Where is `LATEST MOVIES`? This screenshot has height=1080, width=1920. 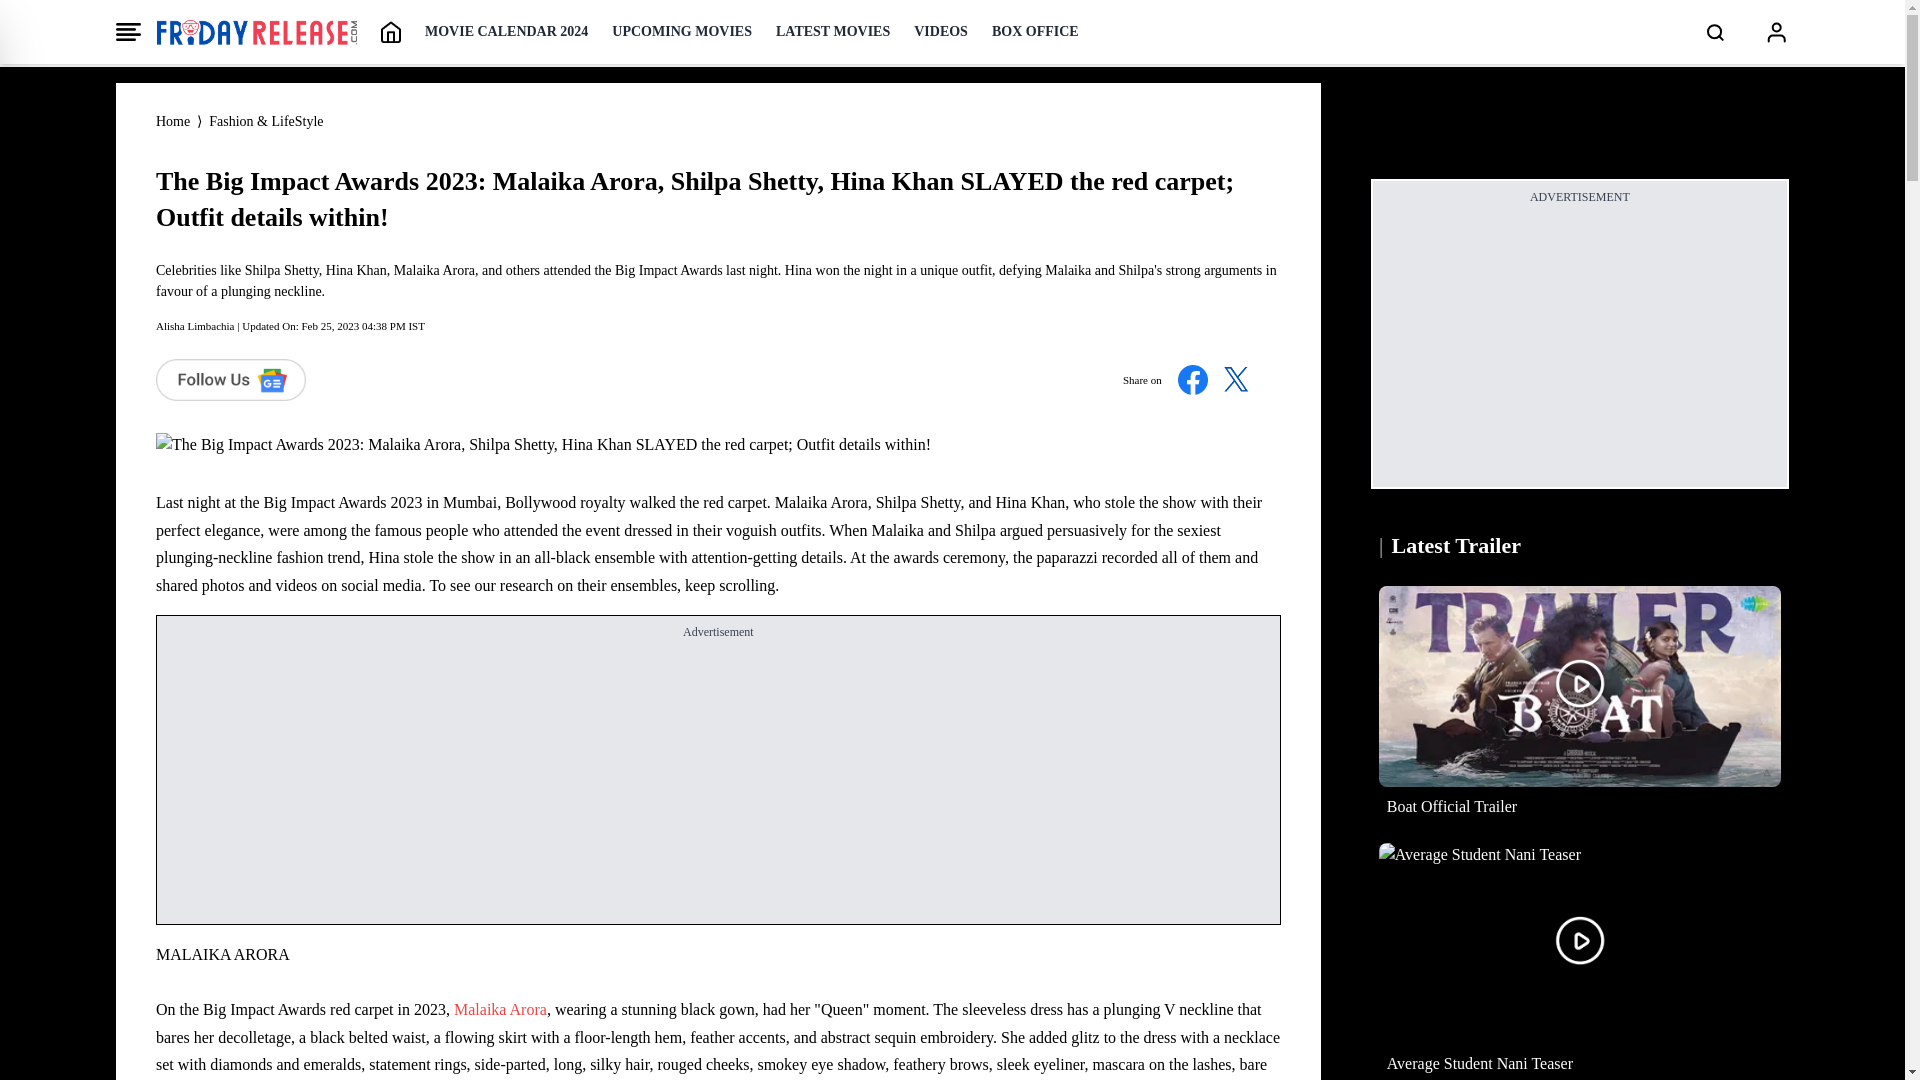 LATEST MOVIES is located at coordinates (832, 31).